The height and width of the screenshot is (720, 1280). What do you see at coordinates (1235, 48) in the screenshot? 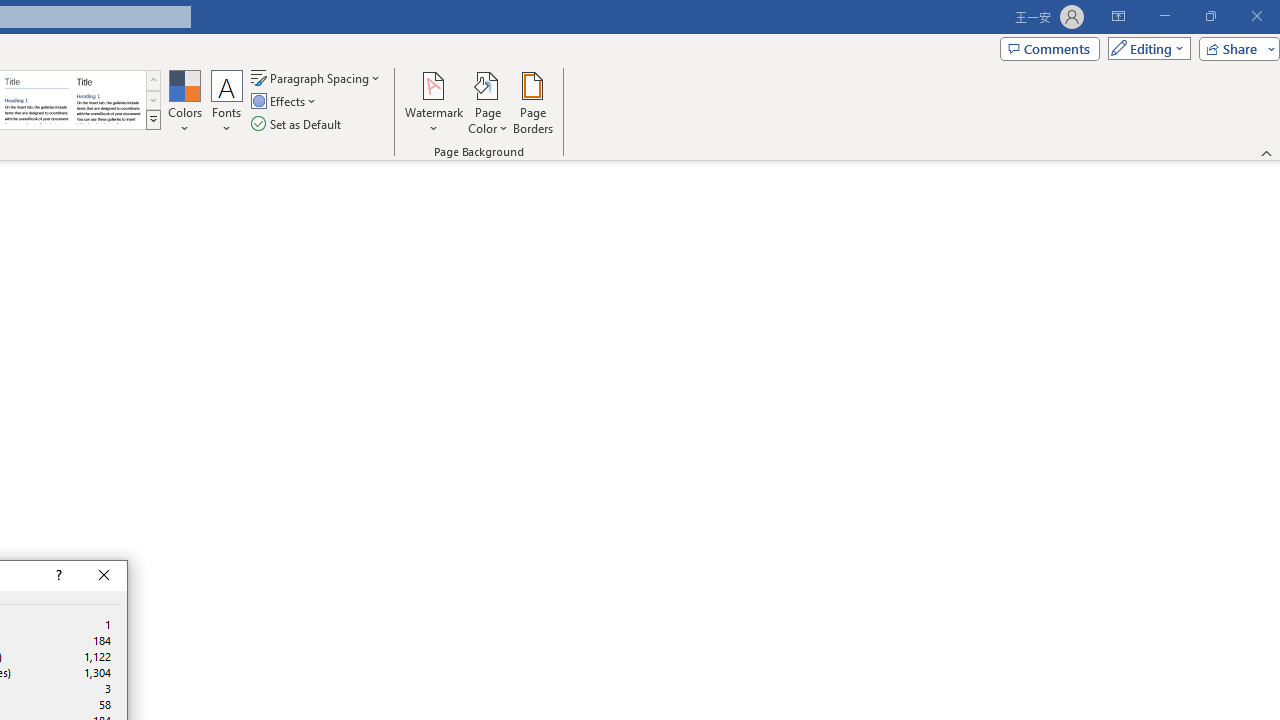
I see `Share` at bounding box center [1235, 48].